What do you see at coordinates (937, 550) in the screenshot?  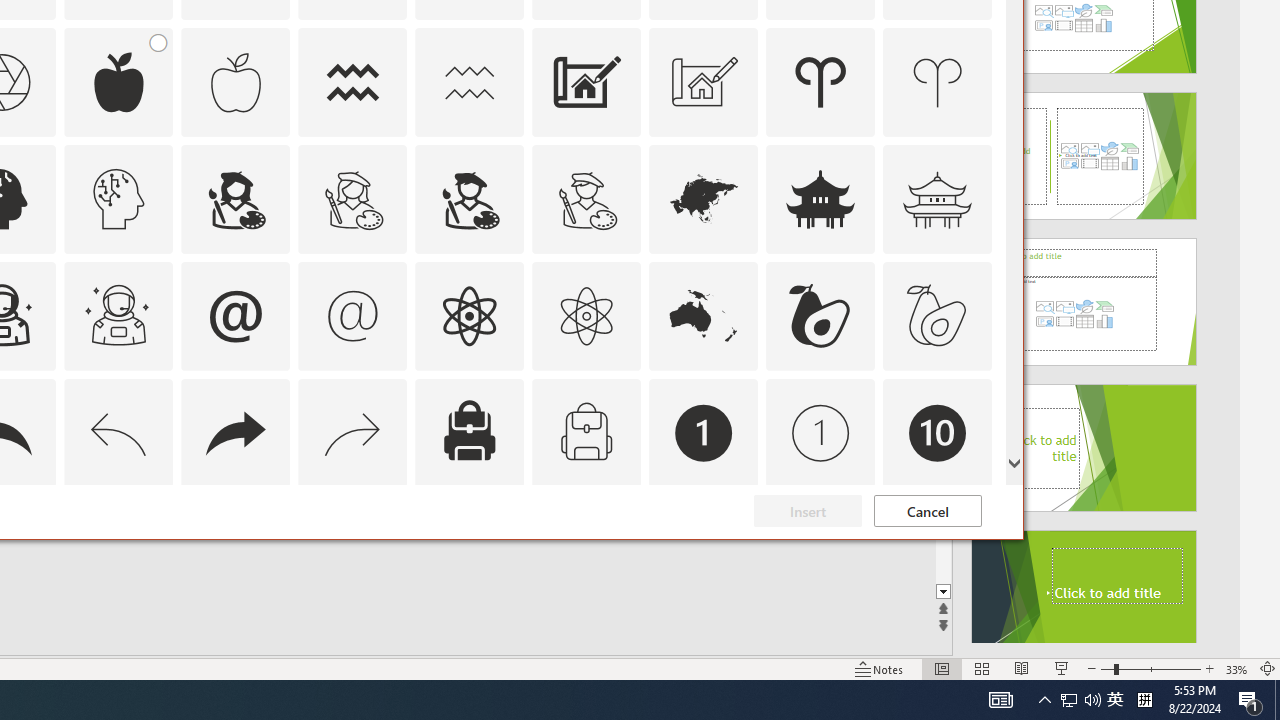 I see `AutomationID: Icons` at bounding box center [937, 550].